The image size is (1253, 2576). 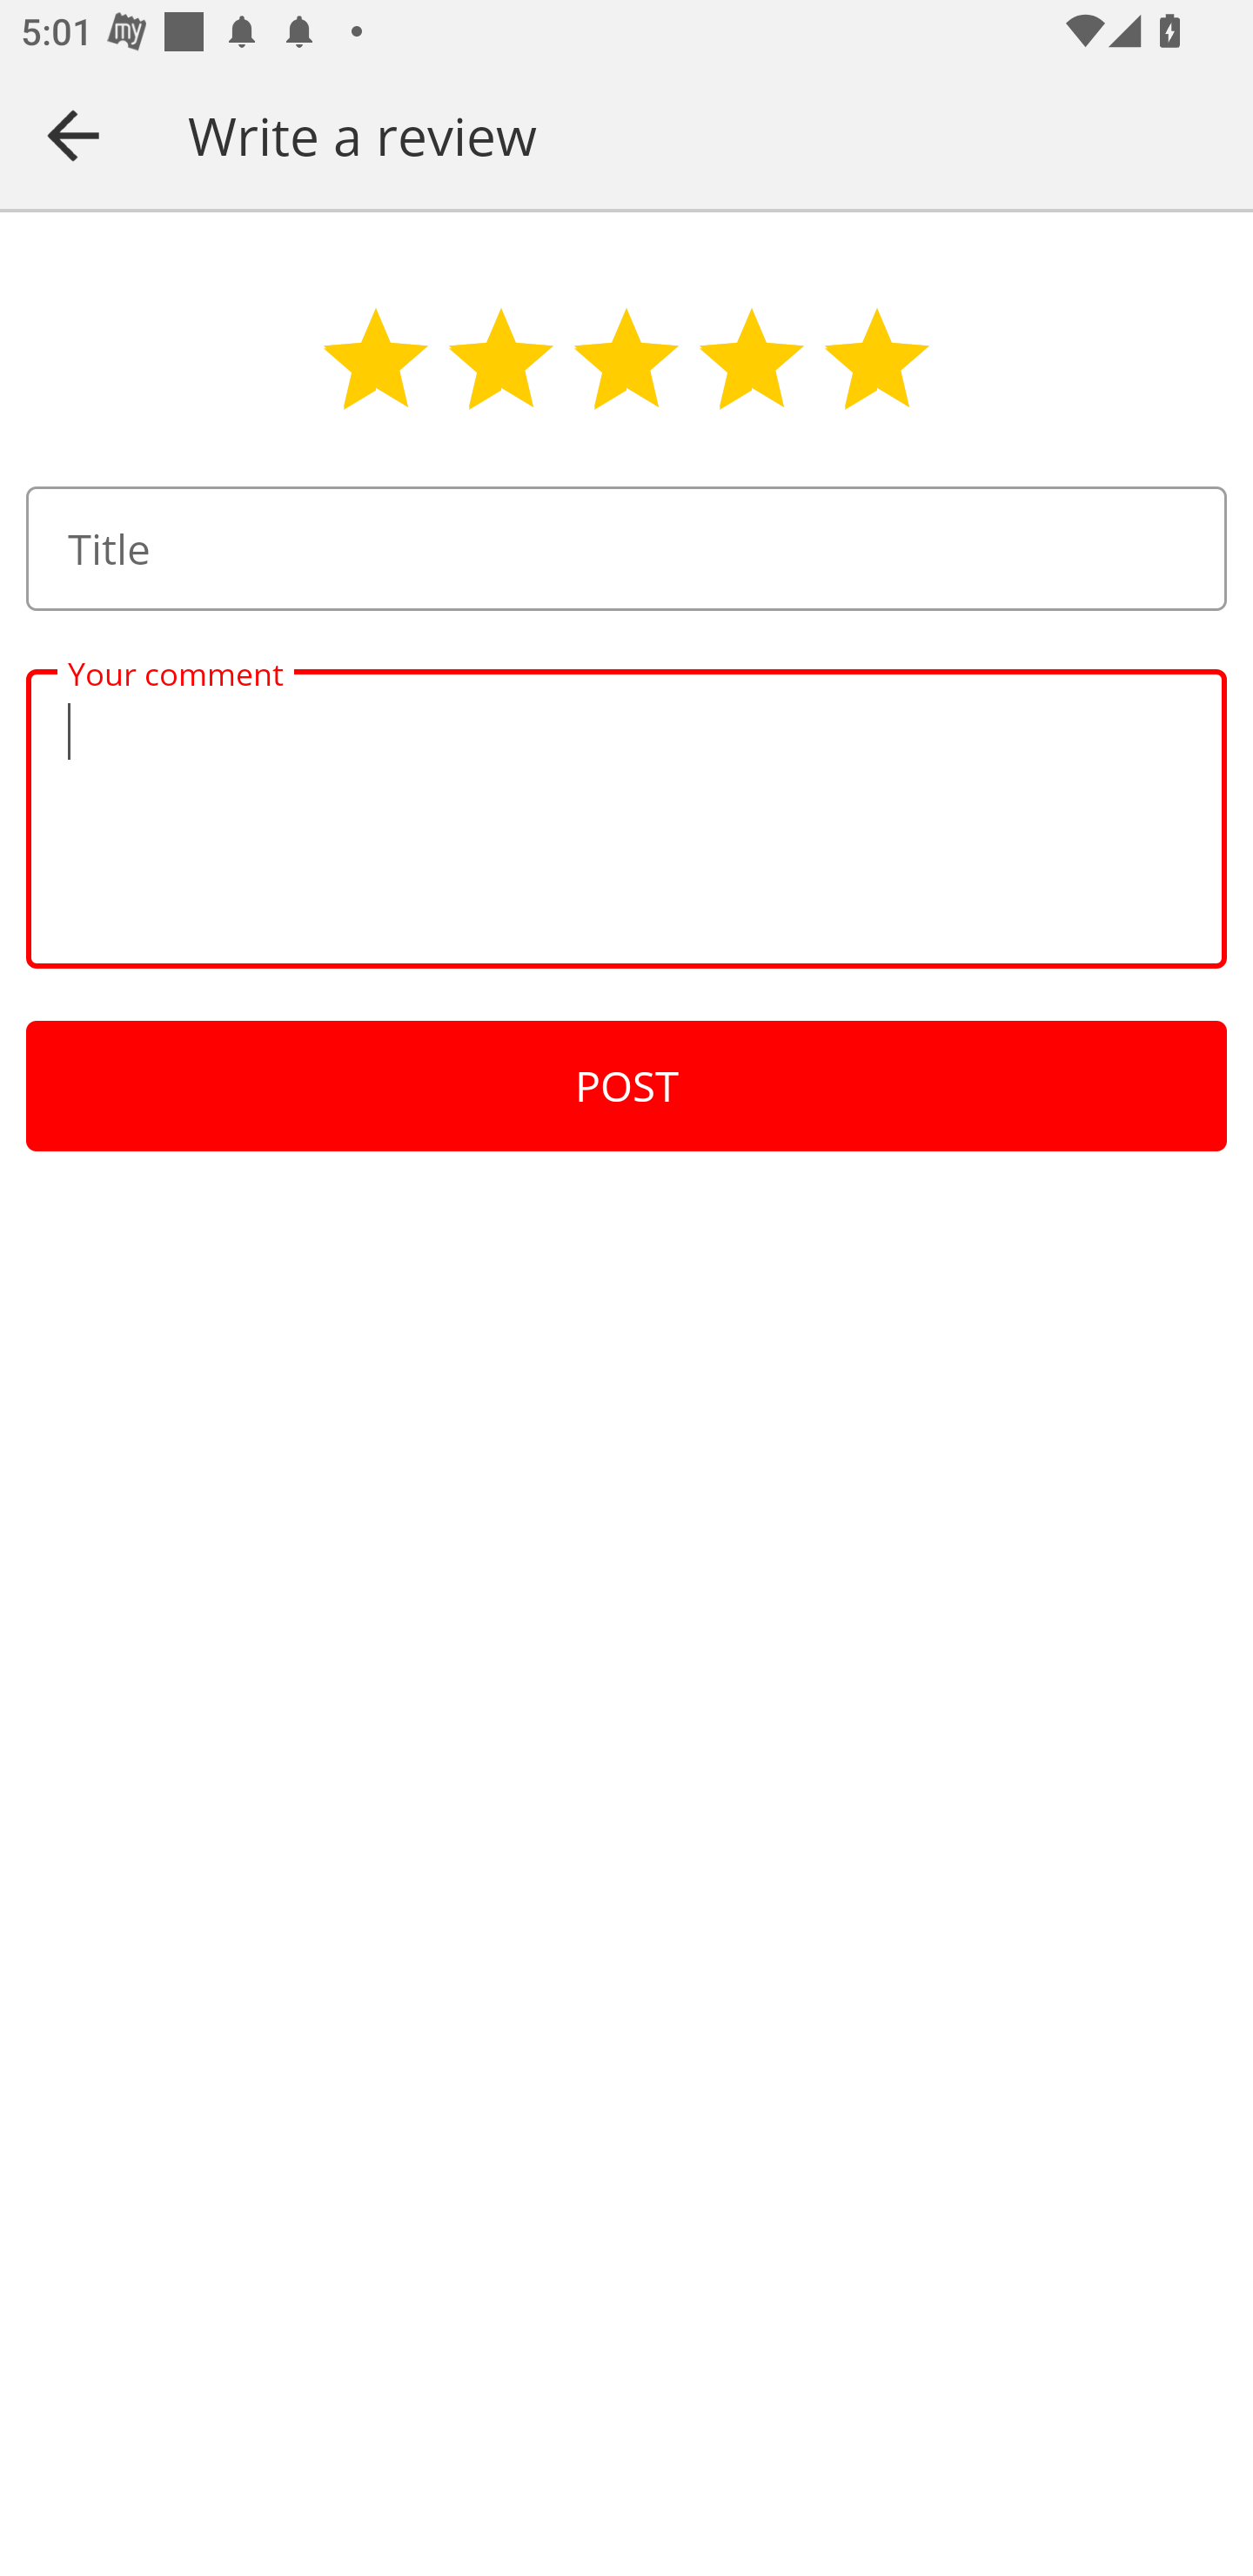 What do you see at coordinates (626, 1086) in the screenshot?
I see `POST` at bounding box center [626, 1086].